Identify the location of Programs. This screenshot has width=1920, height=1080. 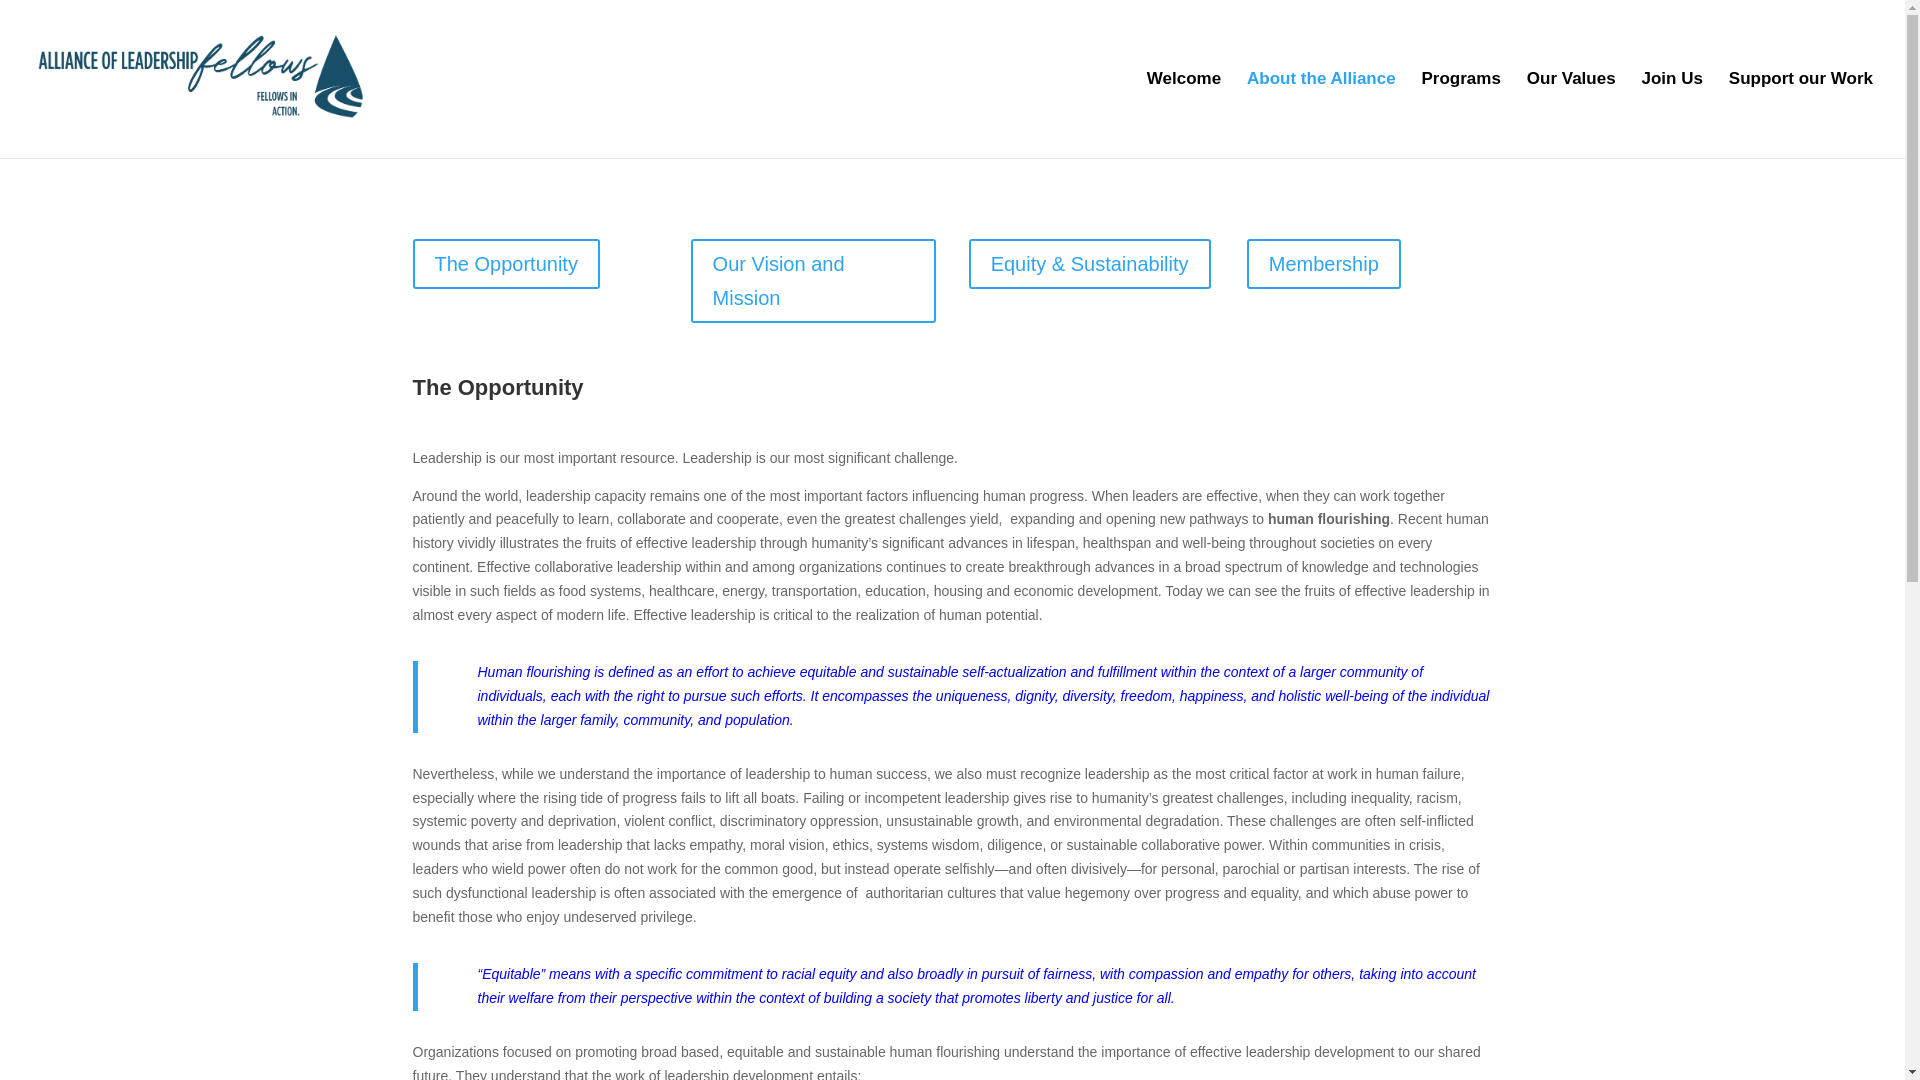
(1462, 114).